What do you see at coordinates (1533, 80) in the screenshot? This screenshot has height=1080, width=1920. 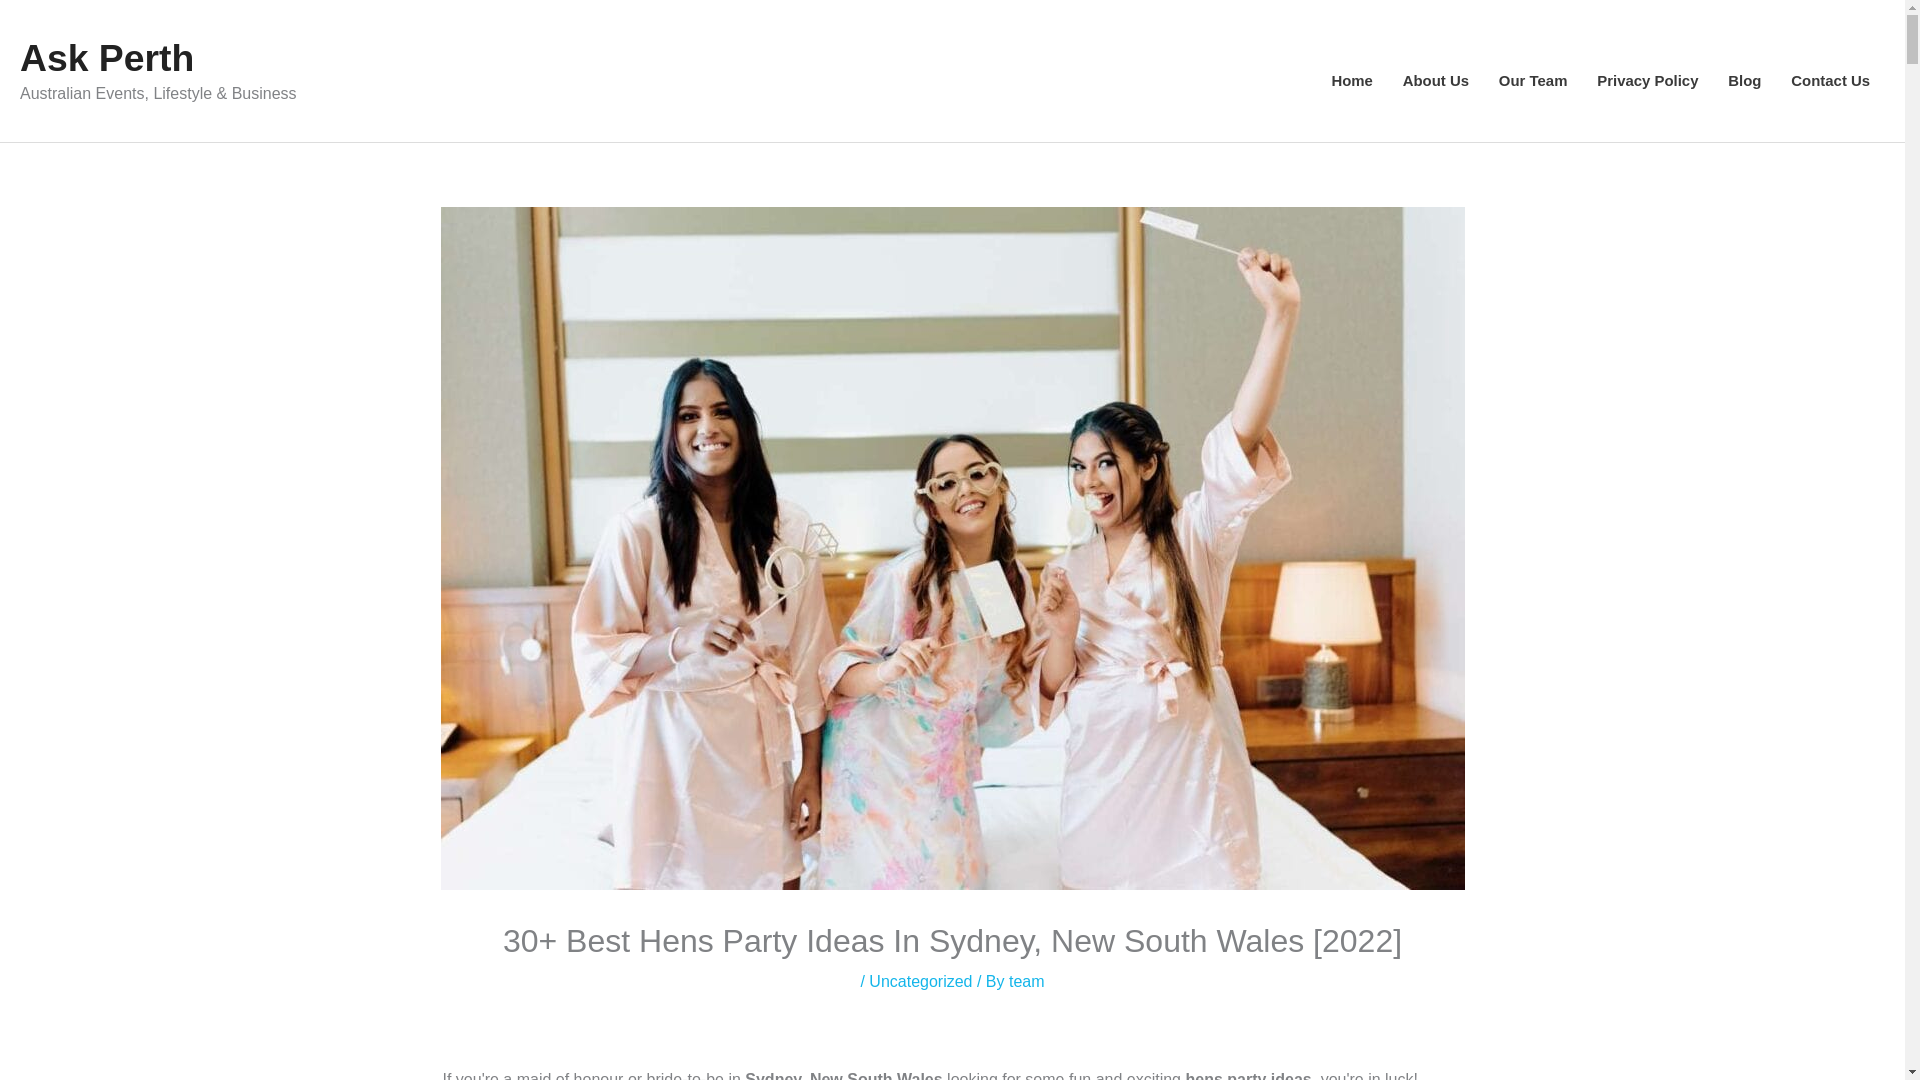 I see `Our Team` at bounding box center [1533, 80].